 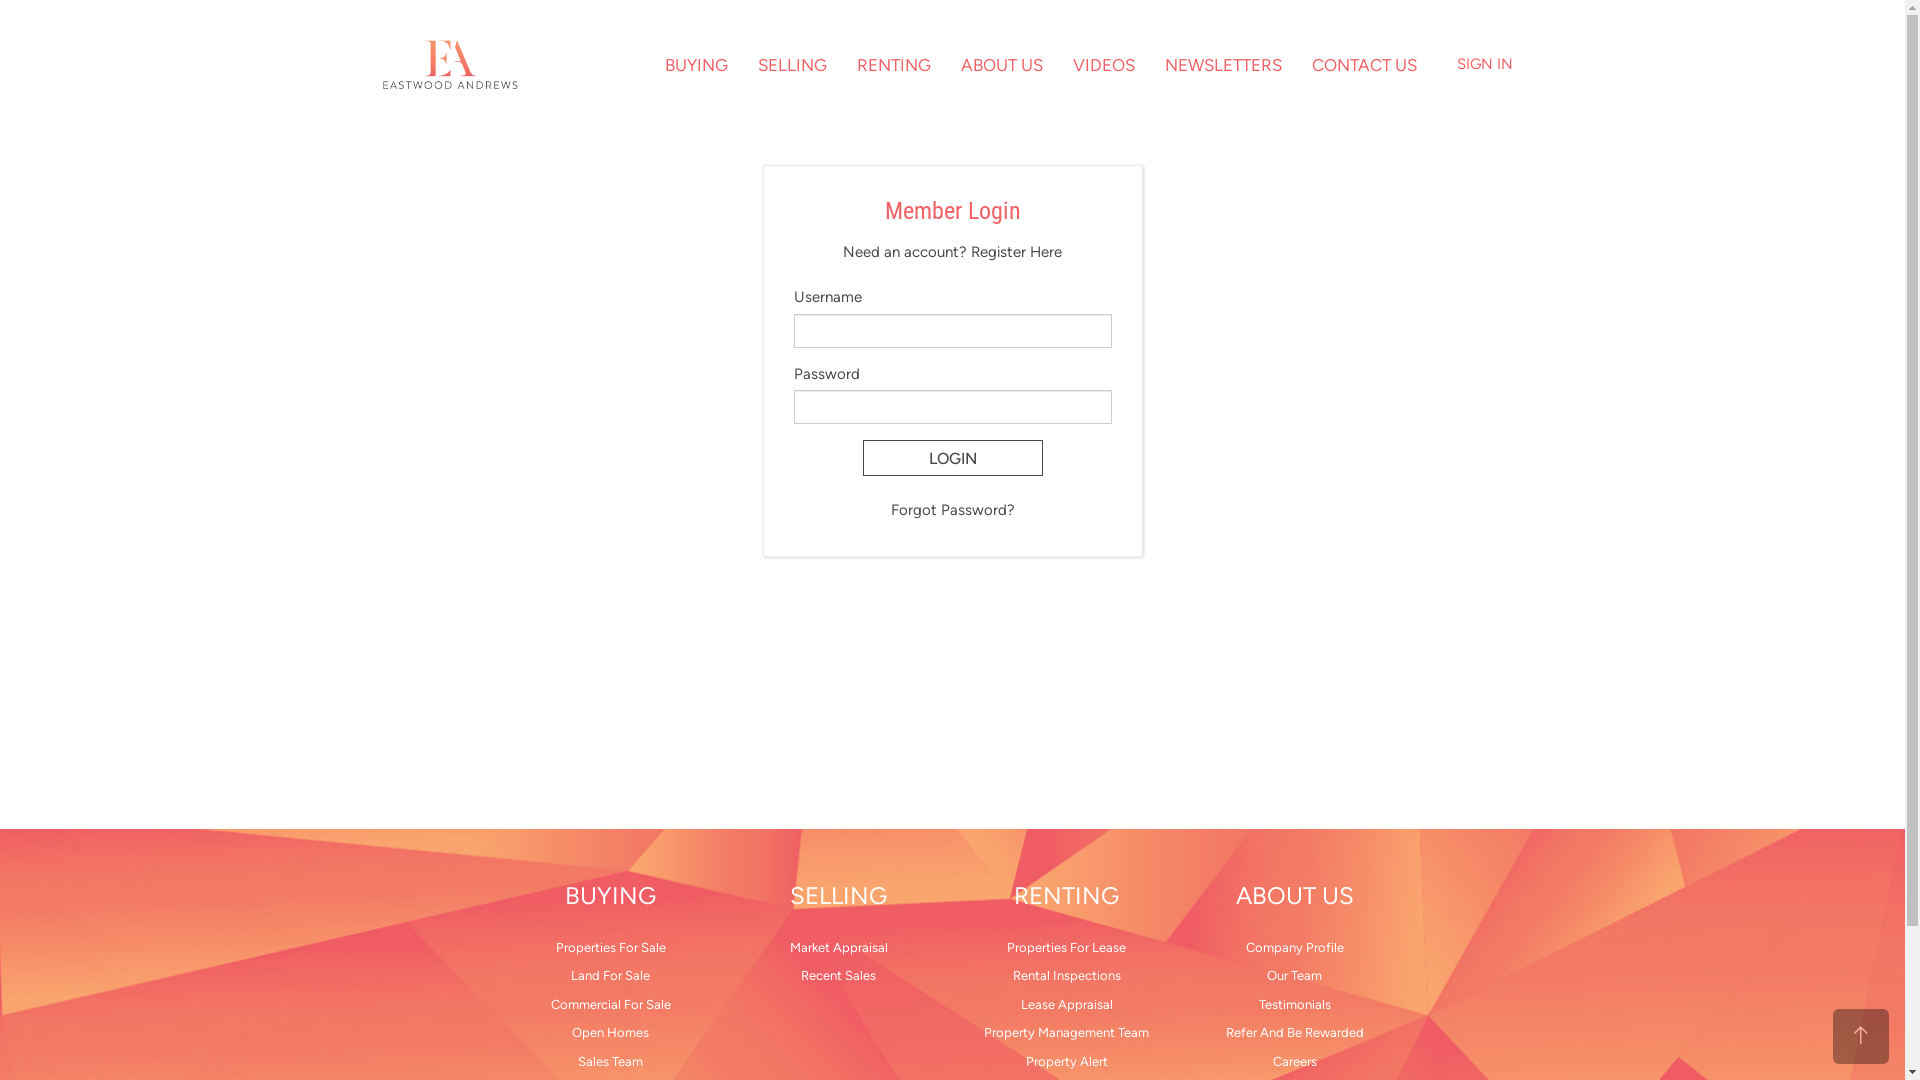 I want to click on Refer And Be Rewarded, so click(x=1294, y=1034).